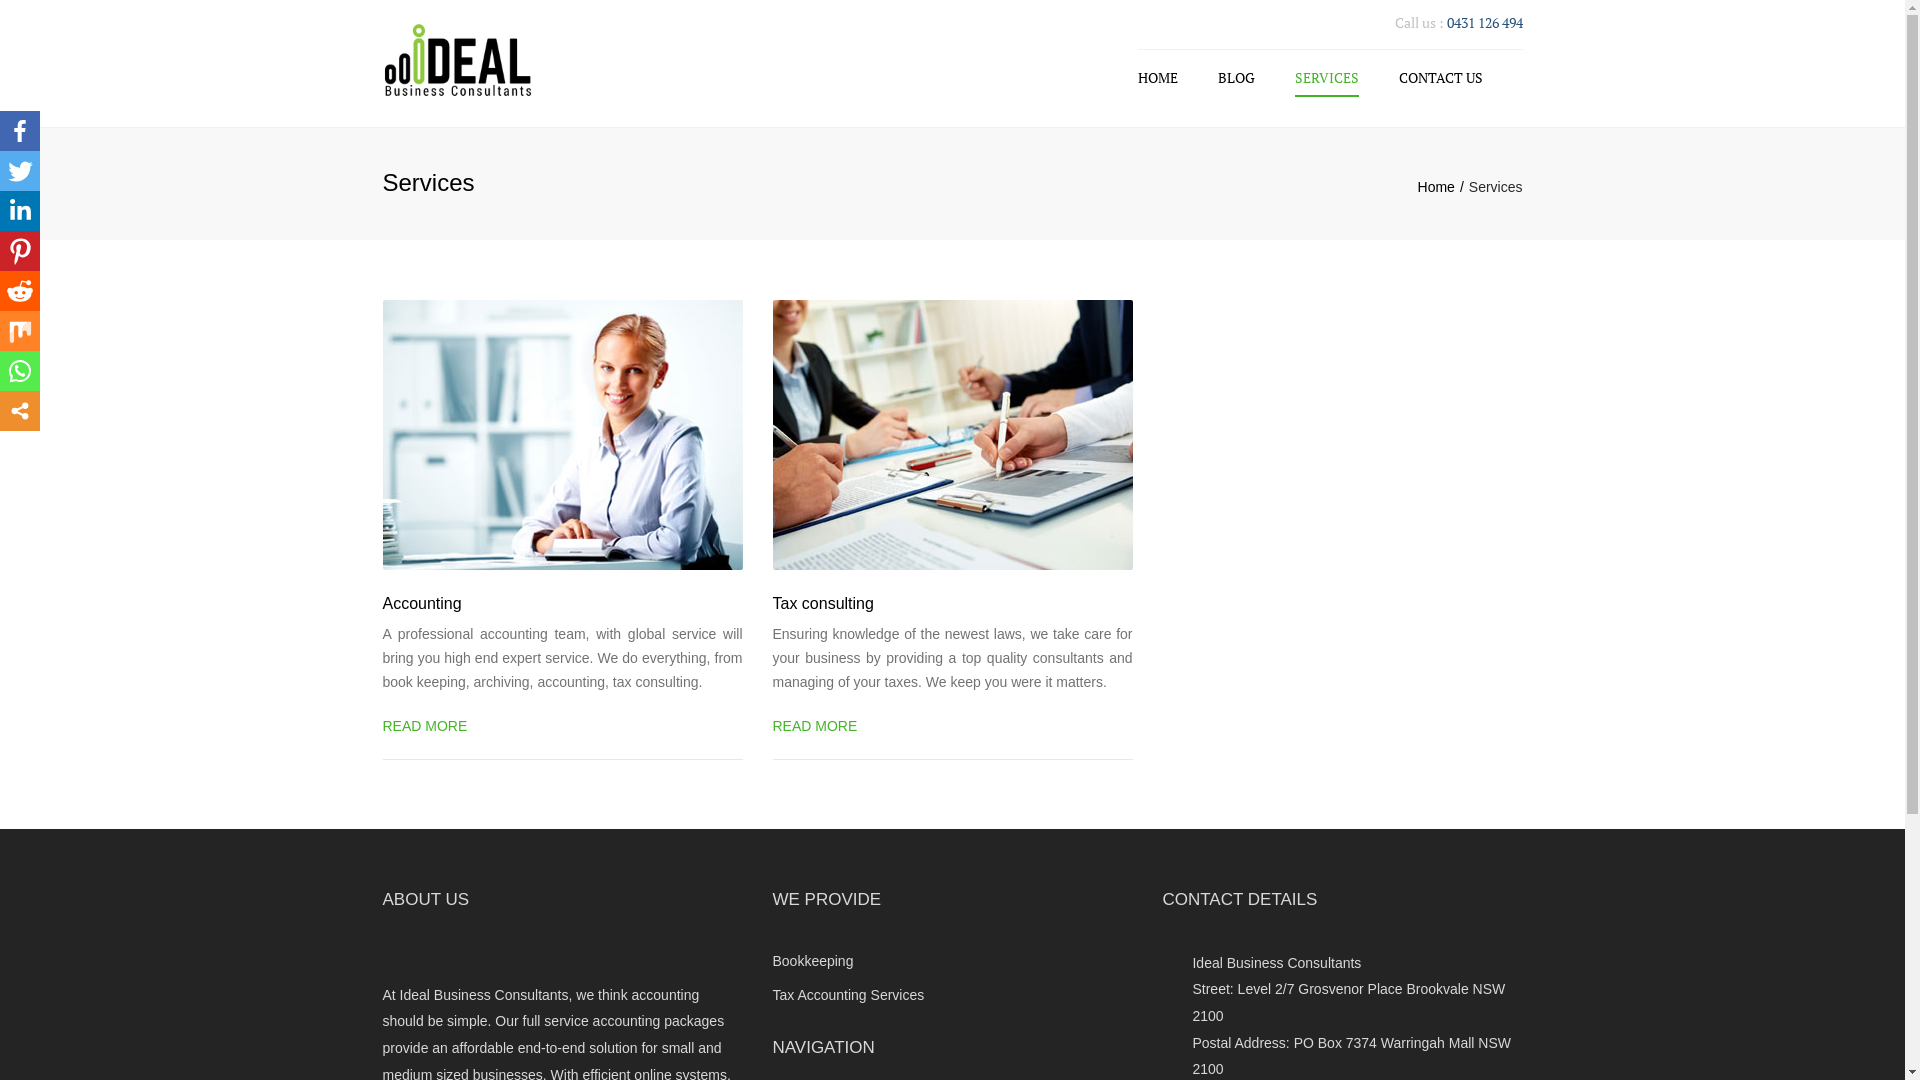 The image size is (1920, 1080). What do you see at coordinates (1326, 78) in the screenshot?
I see `SERVICES` at bounding box center [1326, 78].